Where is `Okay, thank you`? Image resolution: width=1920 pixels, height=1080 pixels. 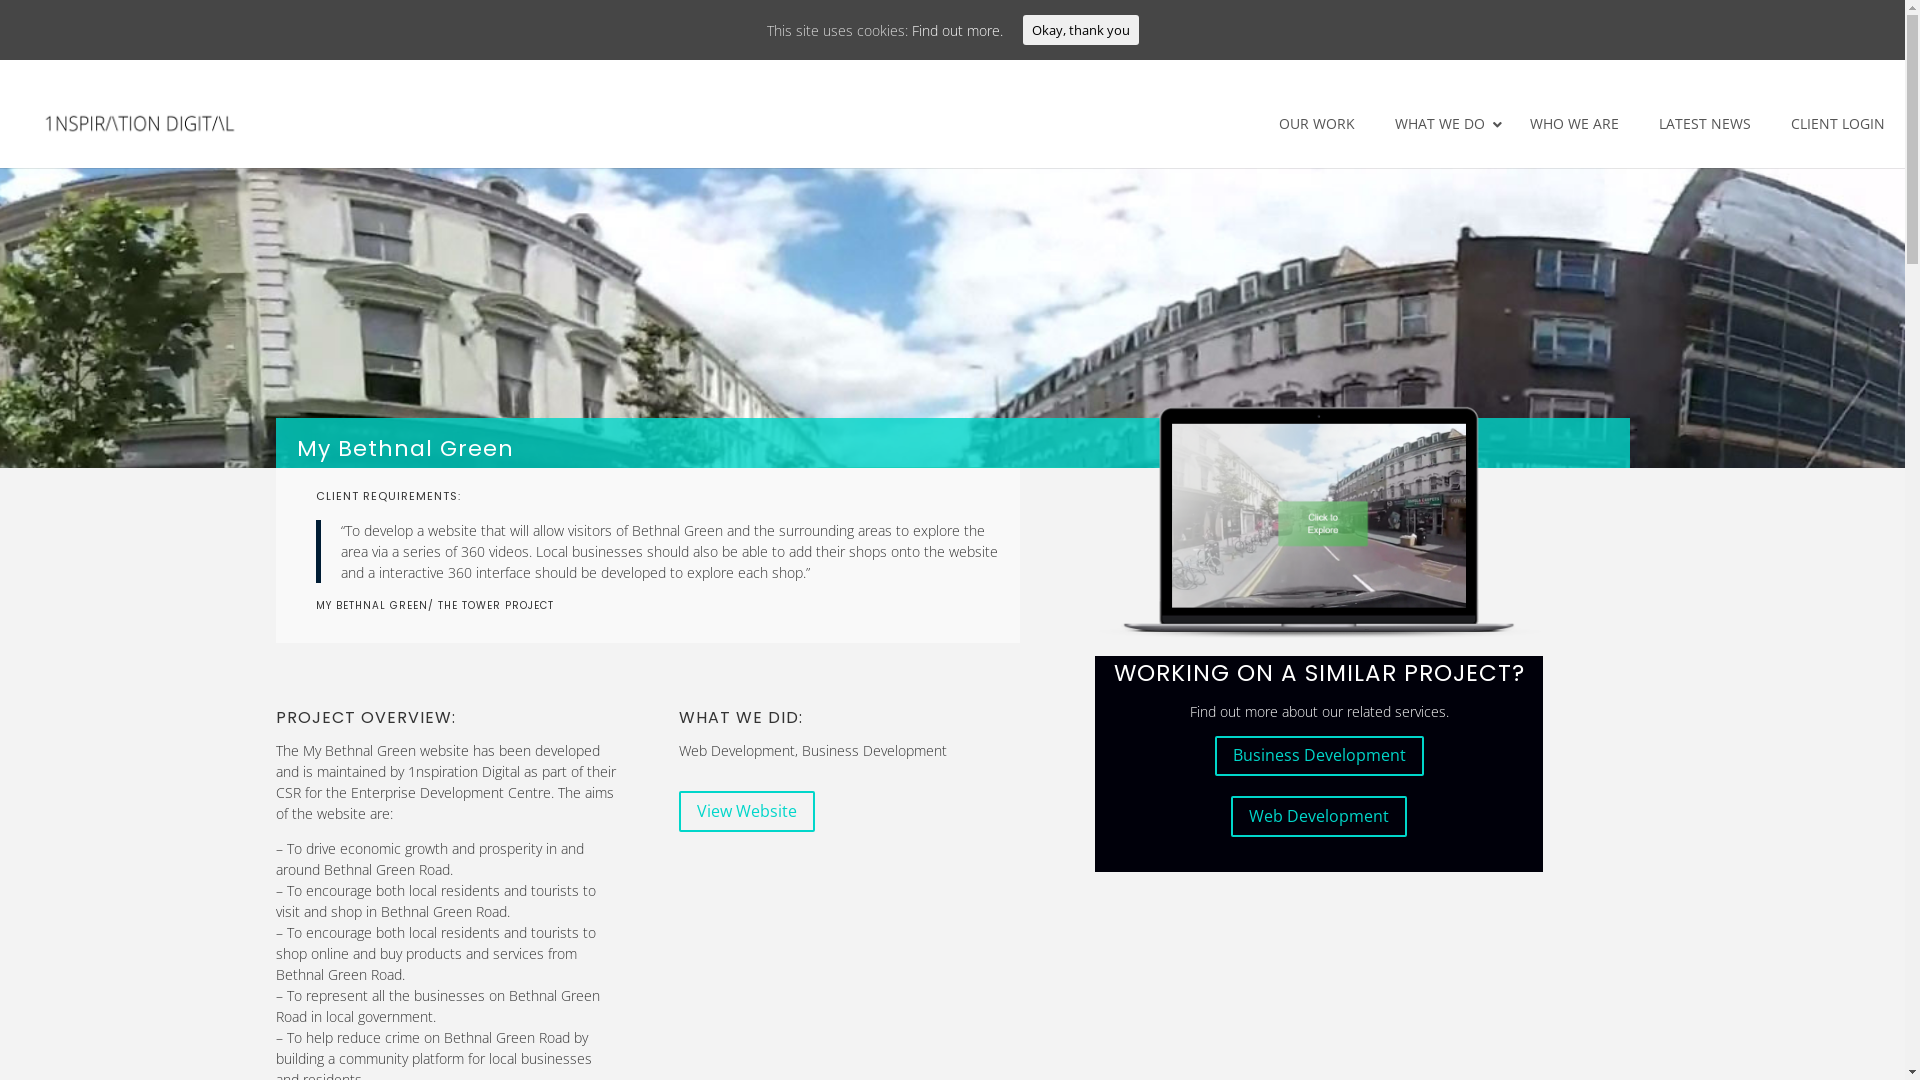
Okay, thank you is located at coordinates (1080, 30).